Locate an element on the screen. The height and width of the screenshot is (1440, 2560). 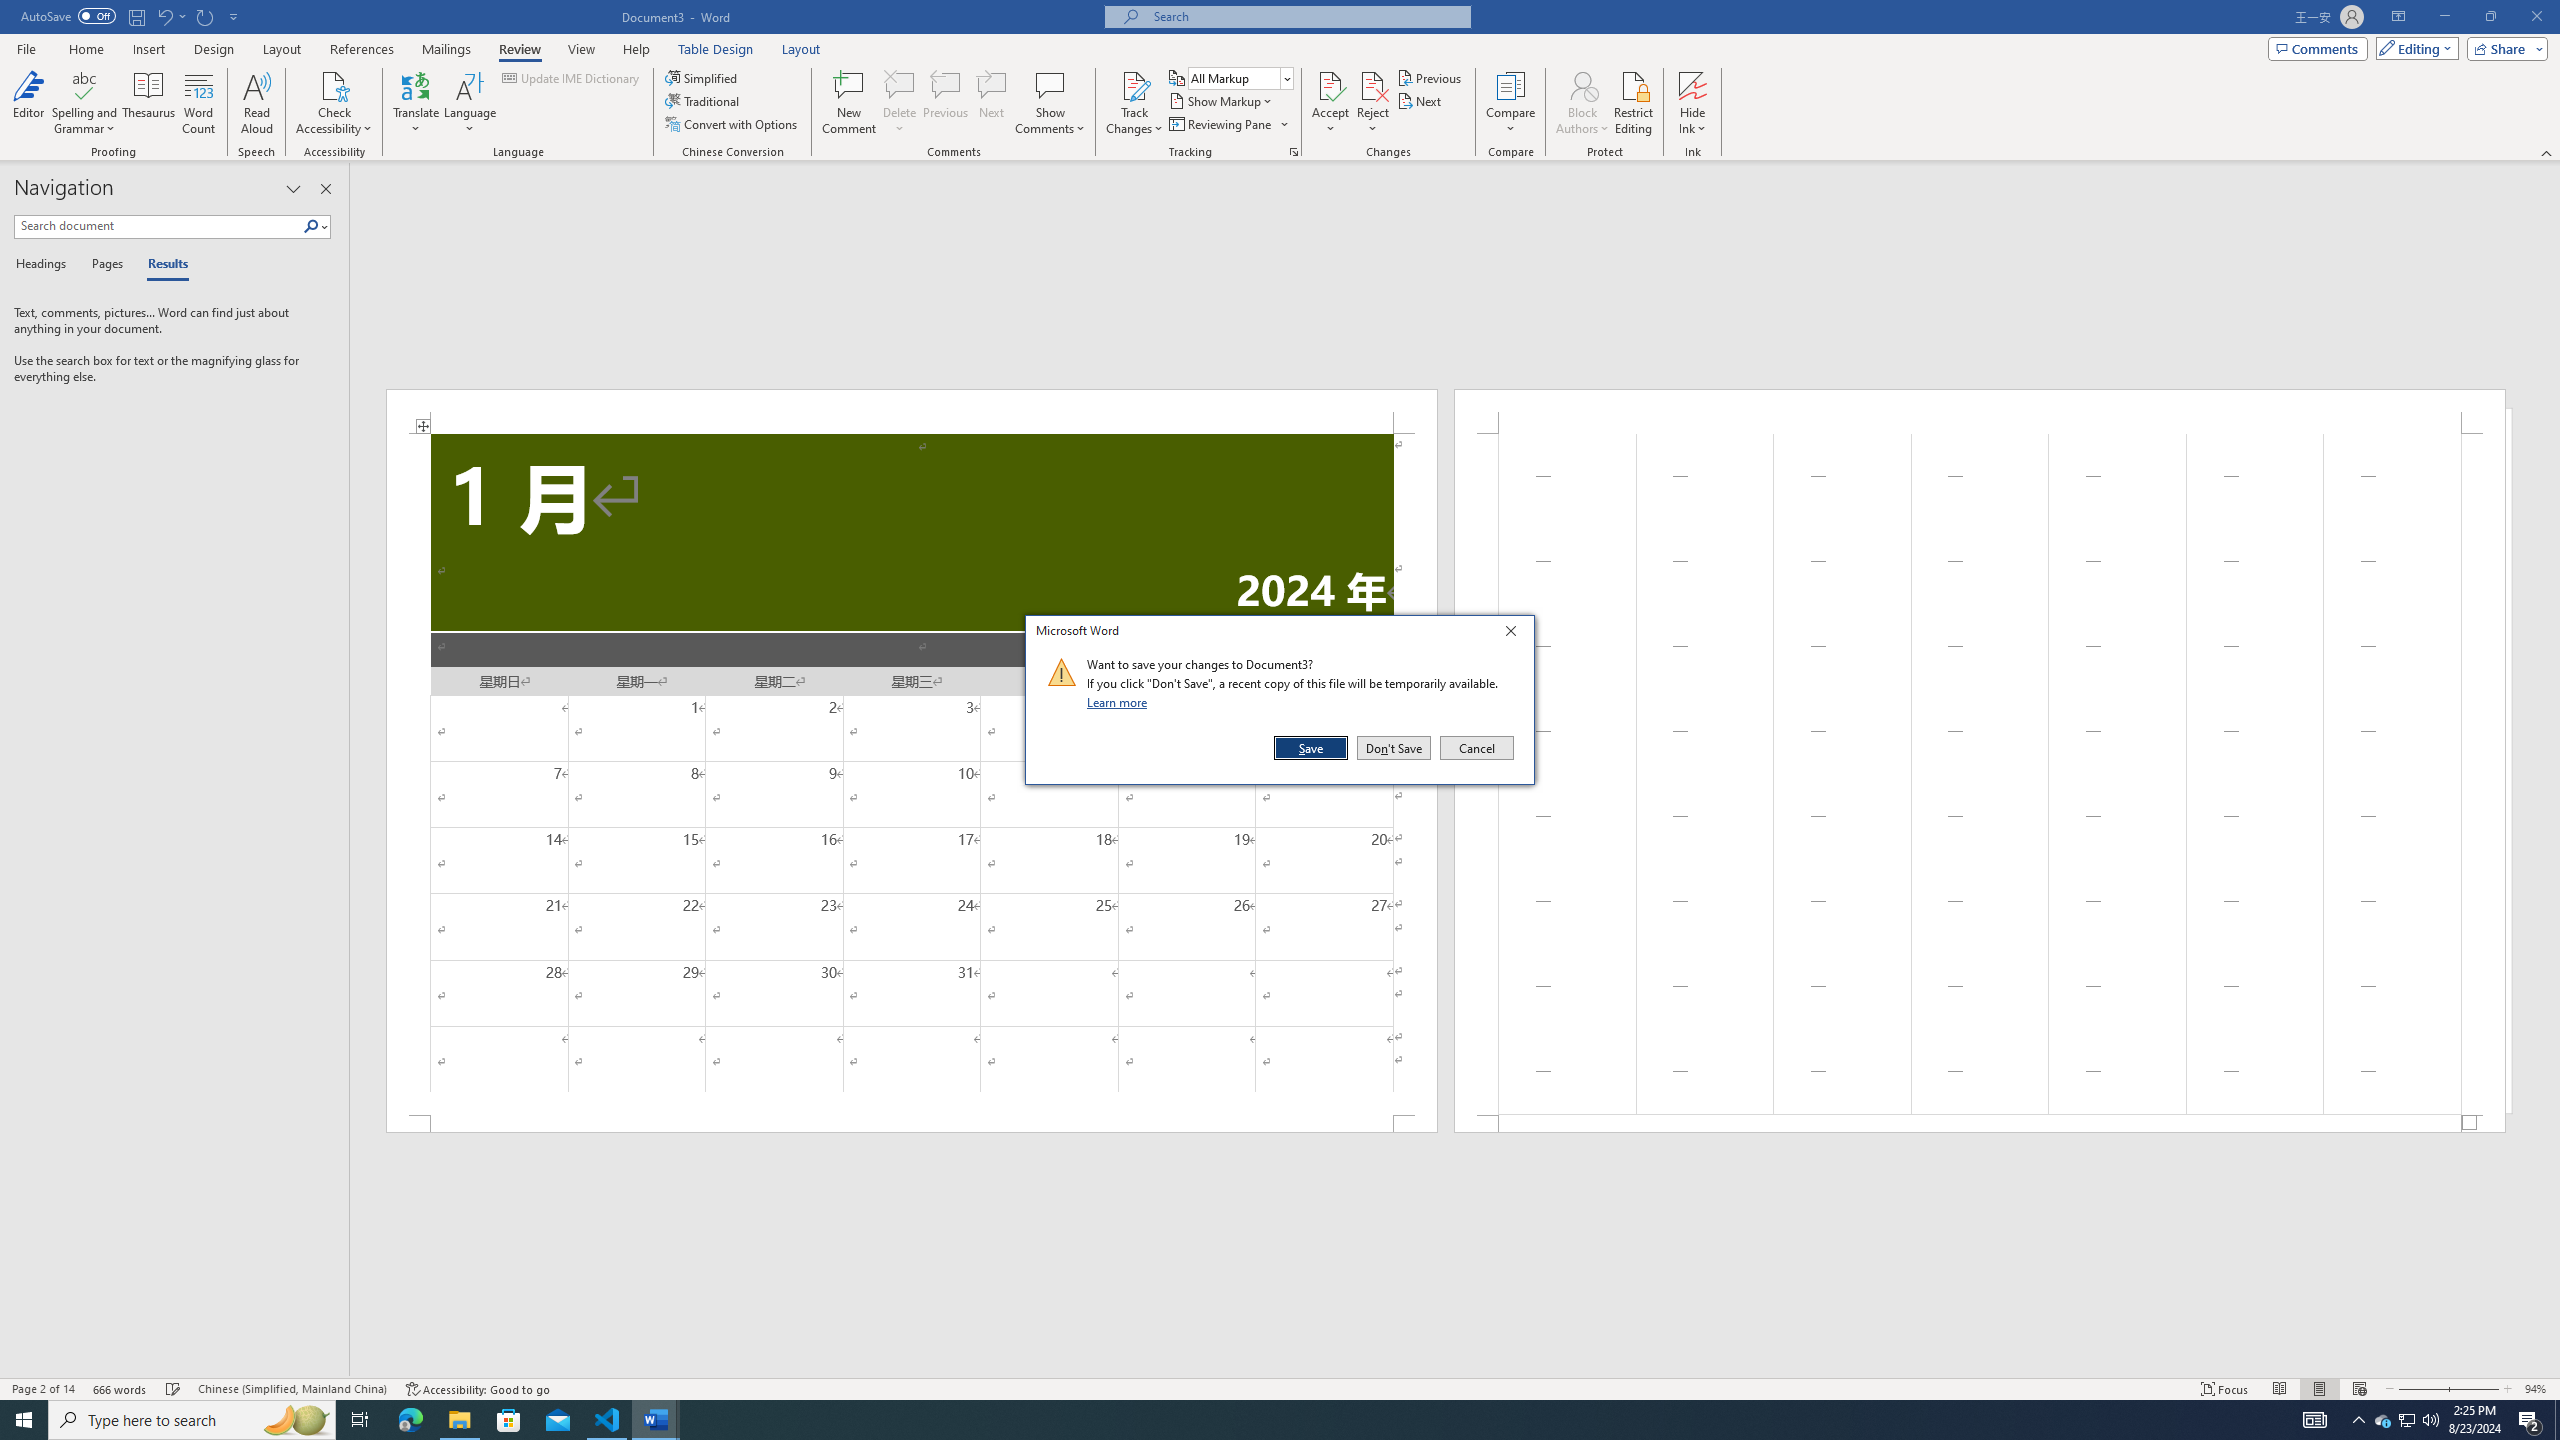
Footer -Section 1- is located at coordinates (1134, 103).